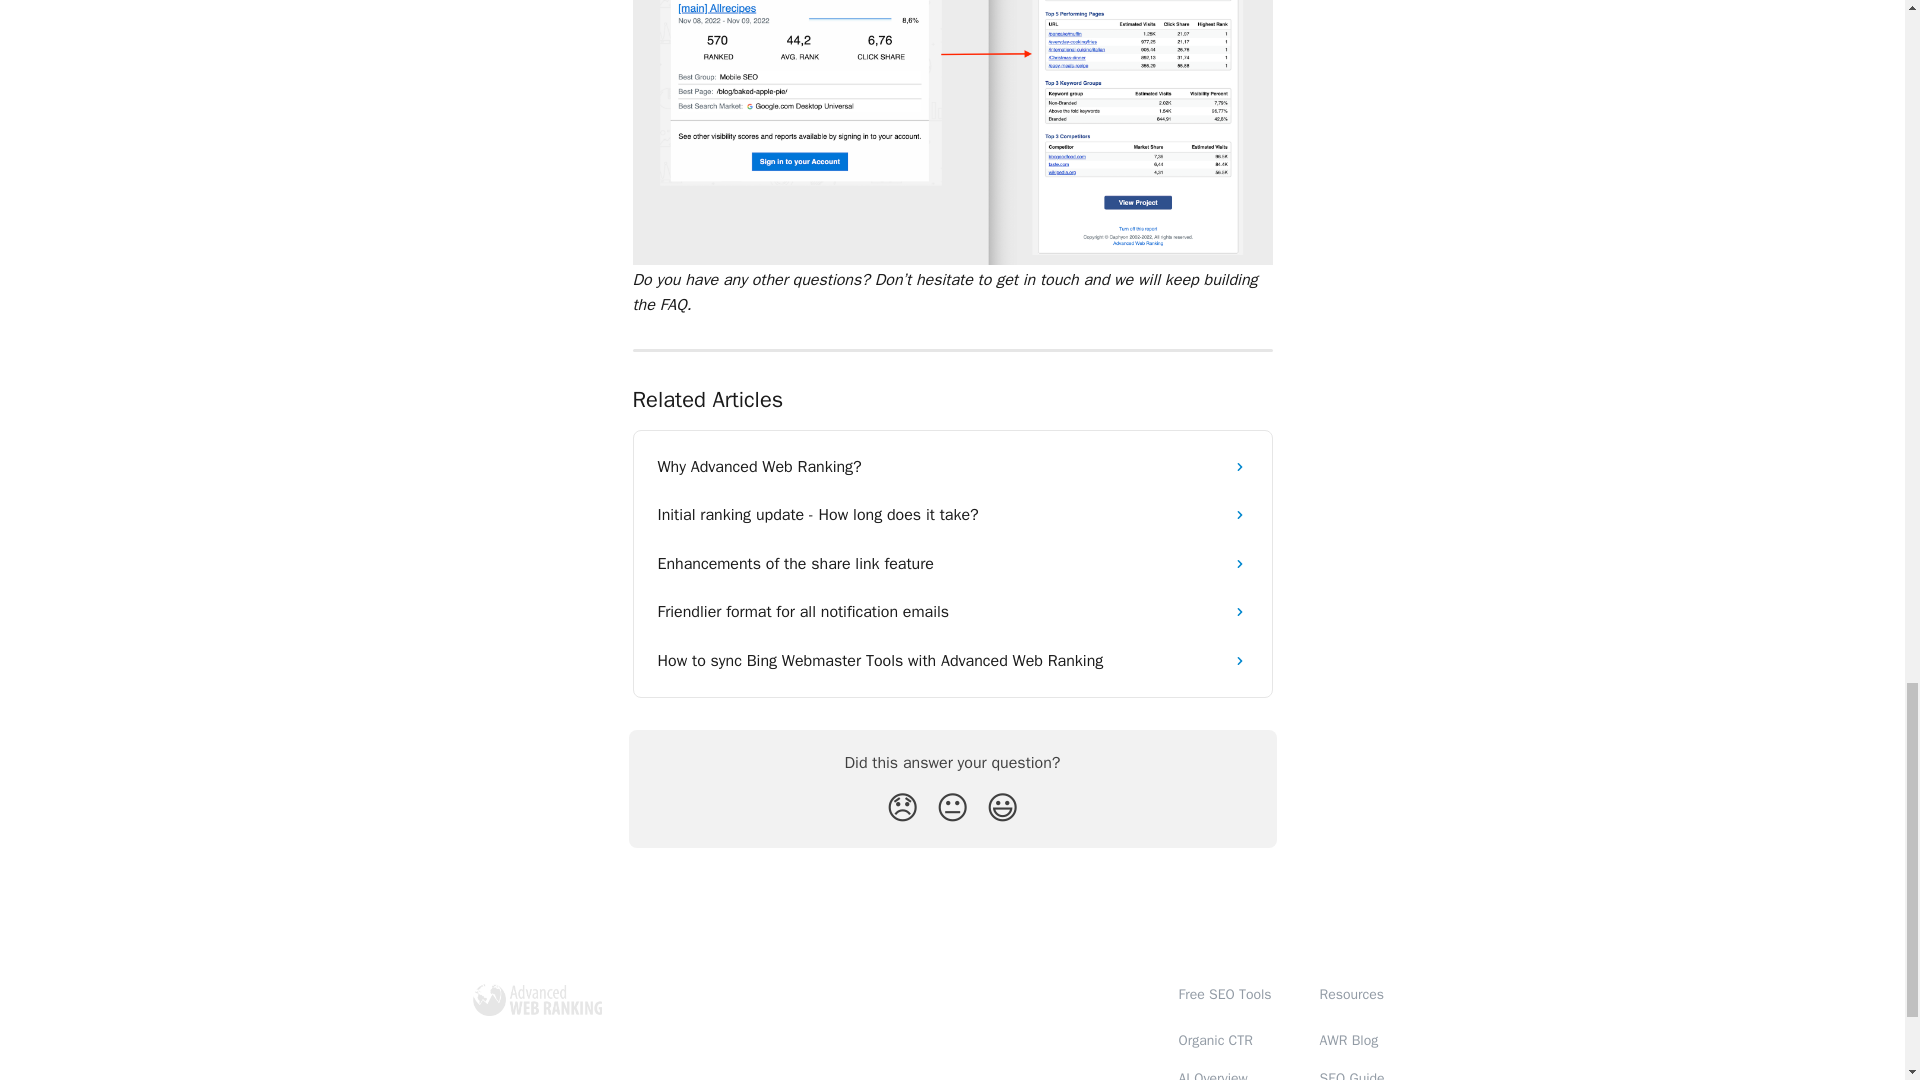 This screenshot has height=1080, width=1920. I want to click on Organic CTR, so click(1214, 1040).